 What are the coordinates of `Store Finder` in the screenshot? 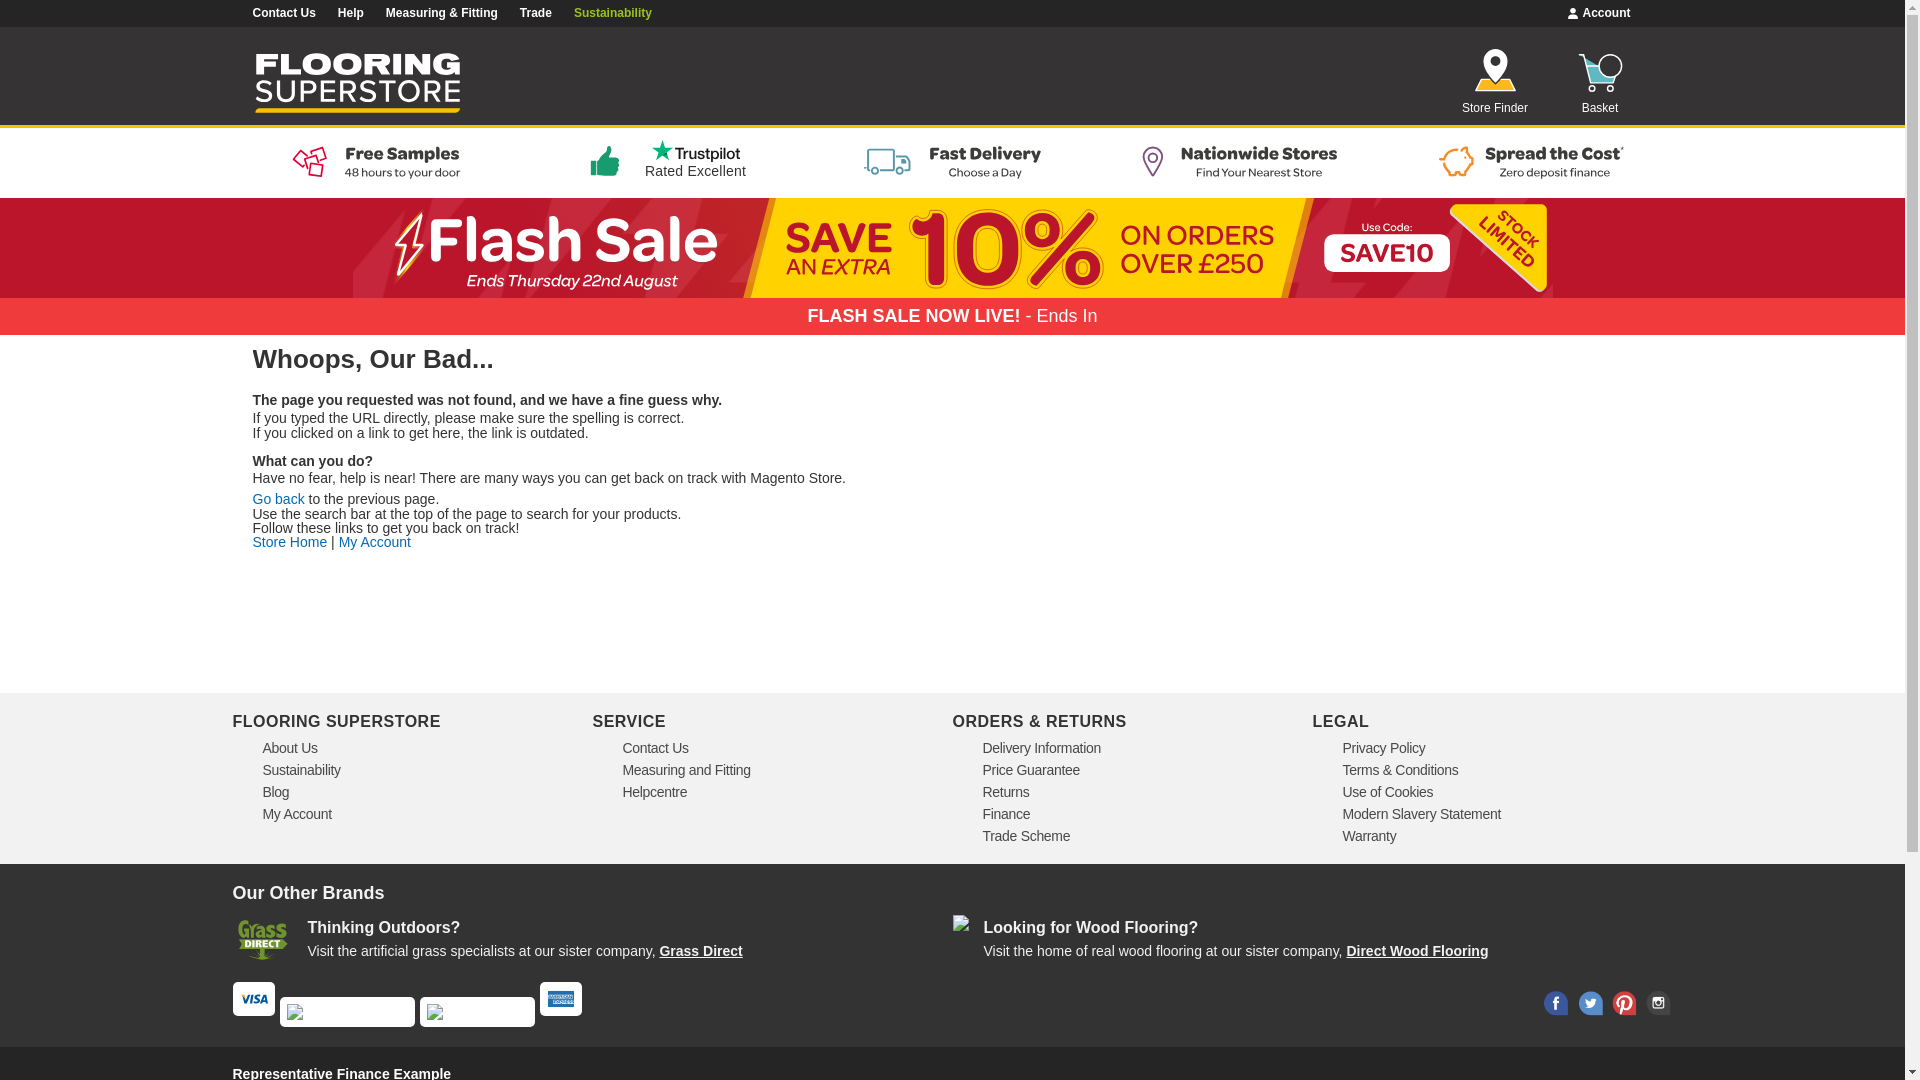 It's located at (1494, 82).